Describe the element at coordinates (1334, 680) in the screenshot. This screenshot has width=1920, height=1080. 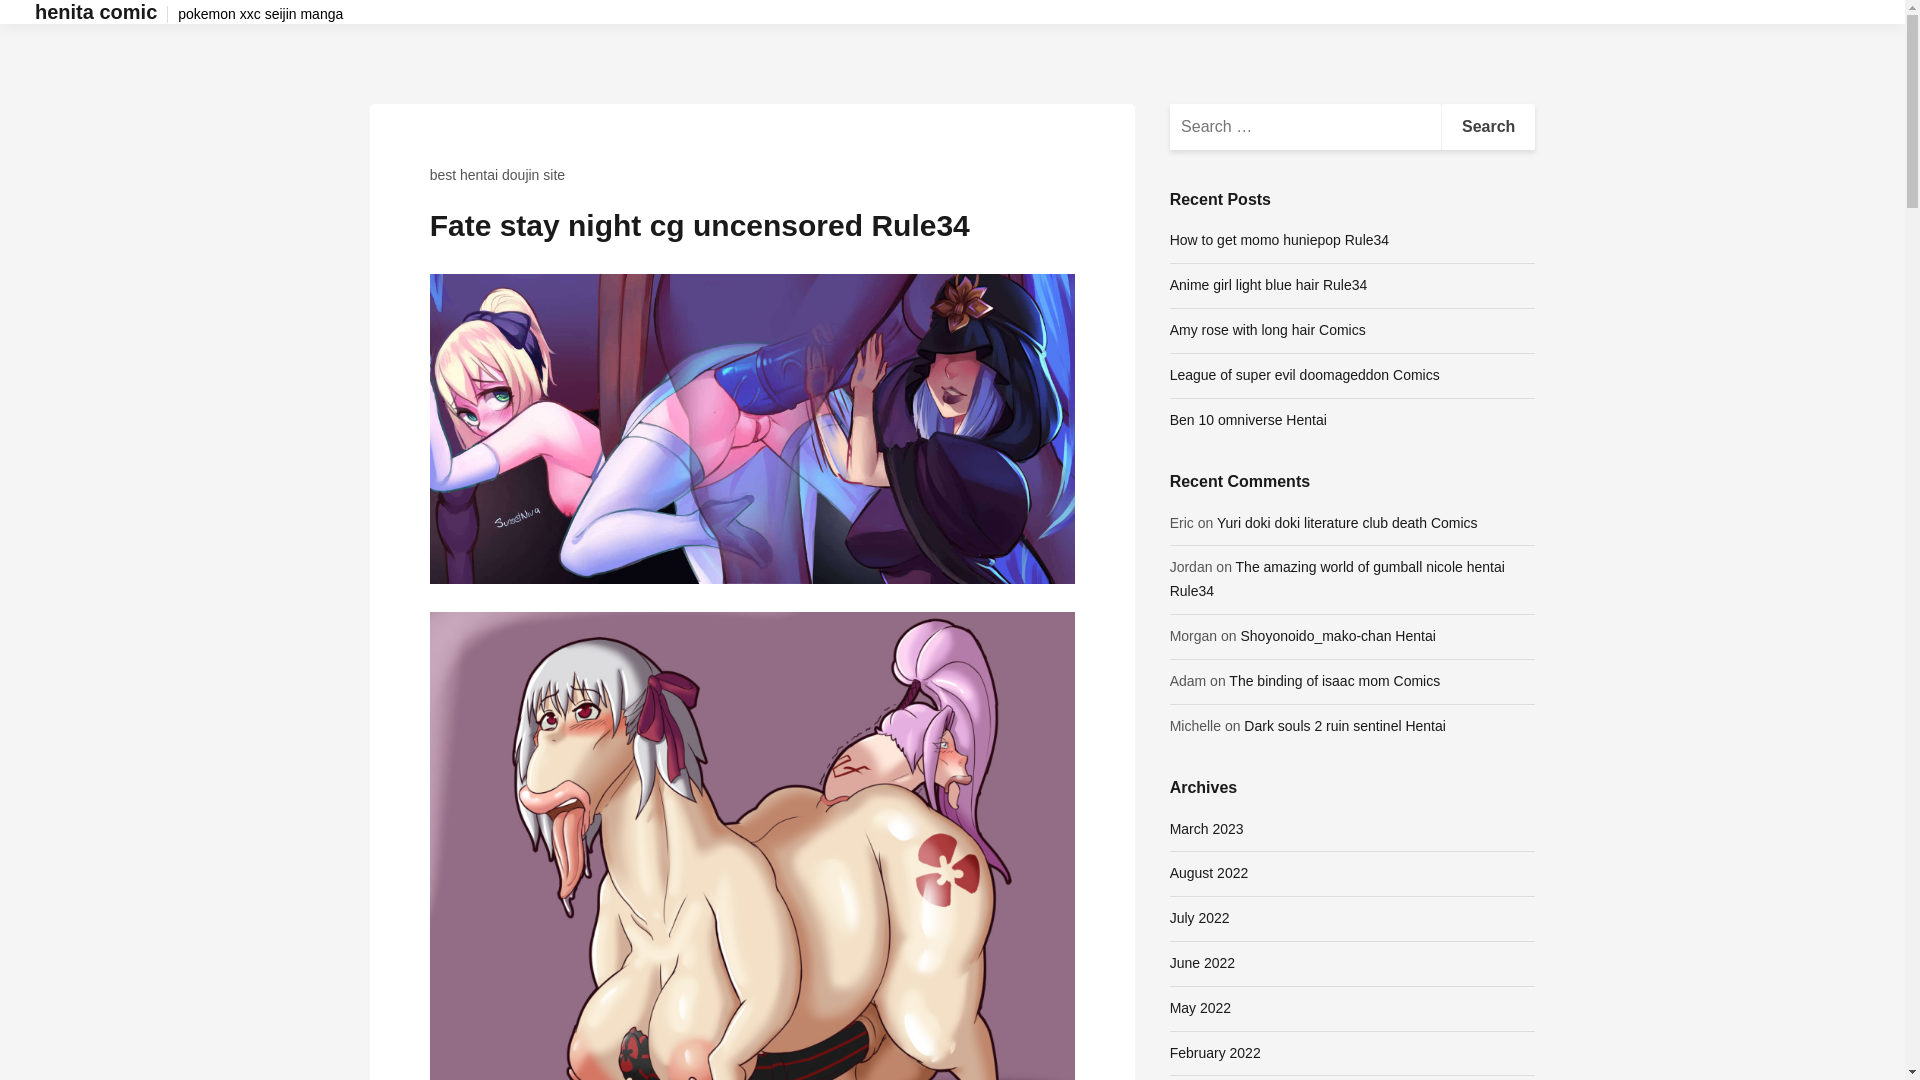
I see `The binding of isaac mom Comics` at that location.